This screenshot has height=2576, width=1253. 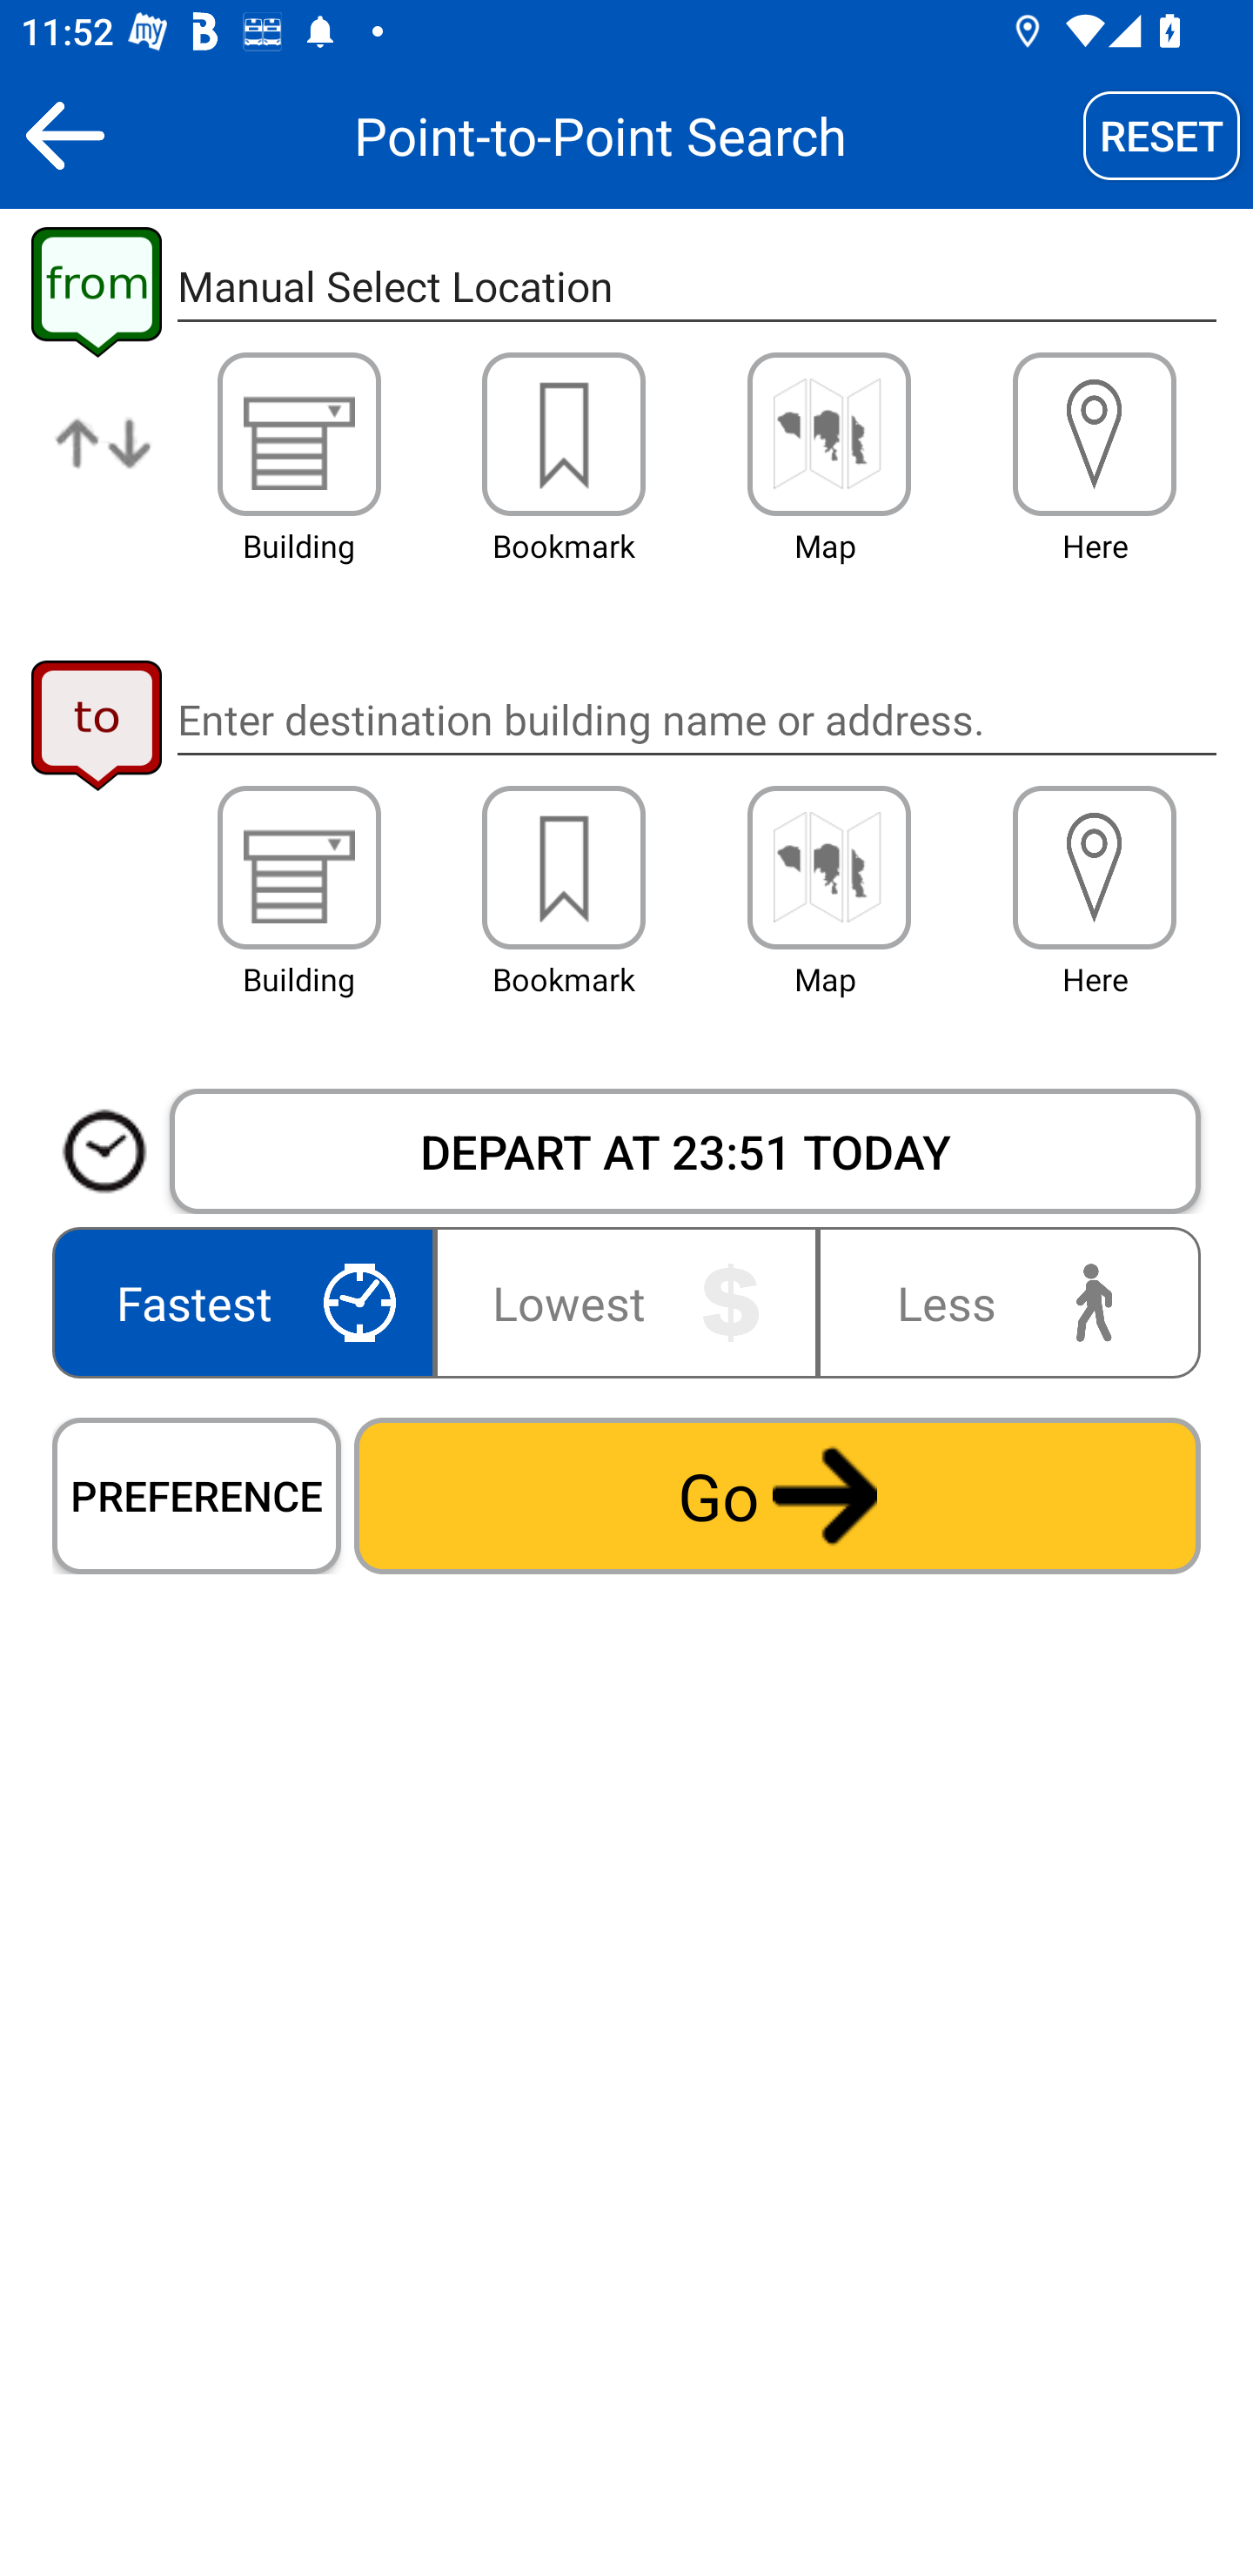 I want to click on Bookmarks, so click(x=564, y=433).